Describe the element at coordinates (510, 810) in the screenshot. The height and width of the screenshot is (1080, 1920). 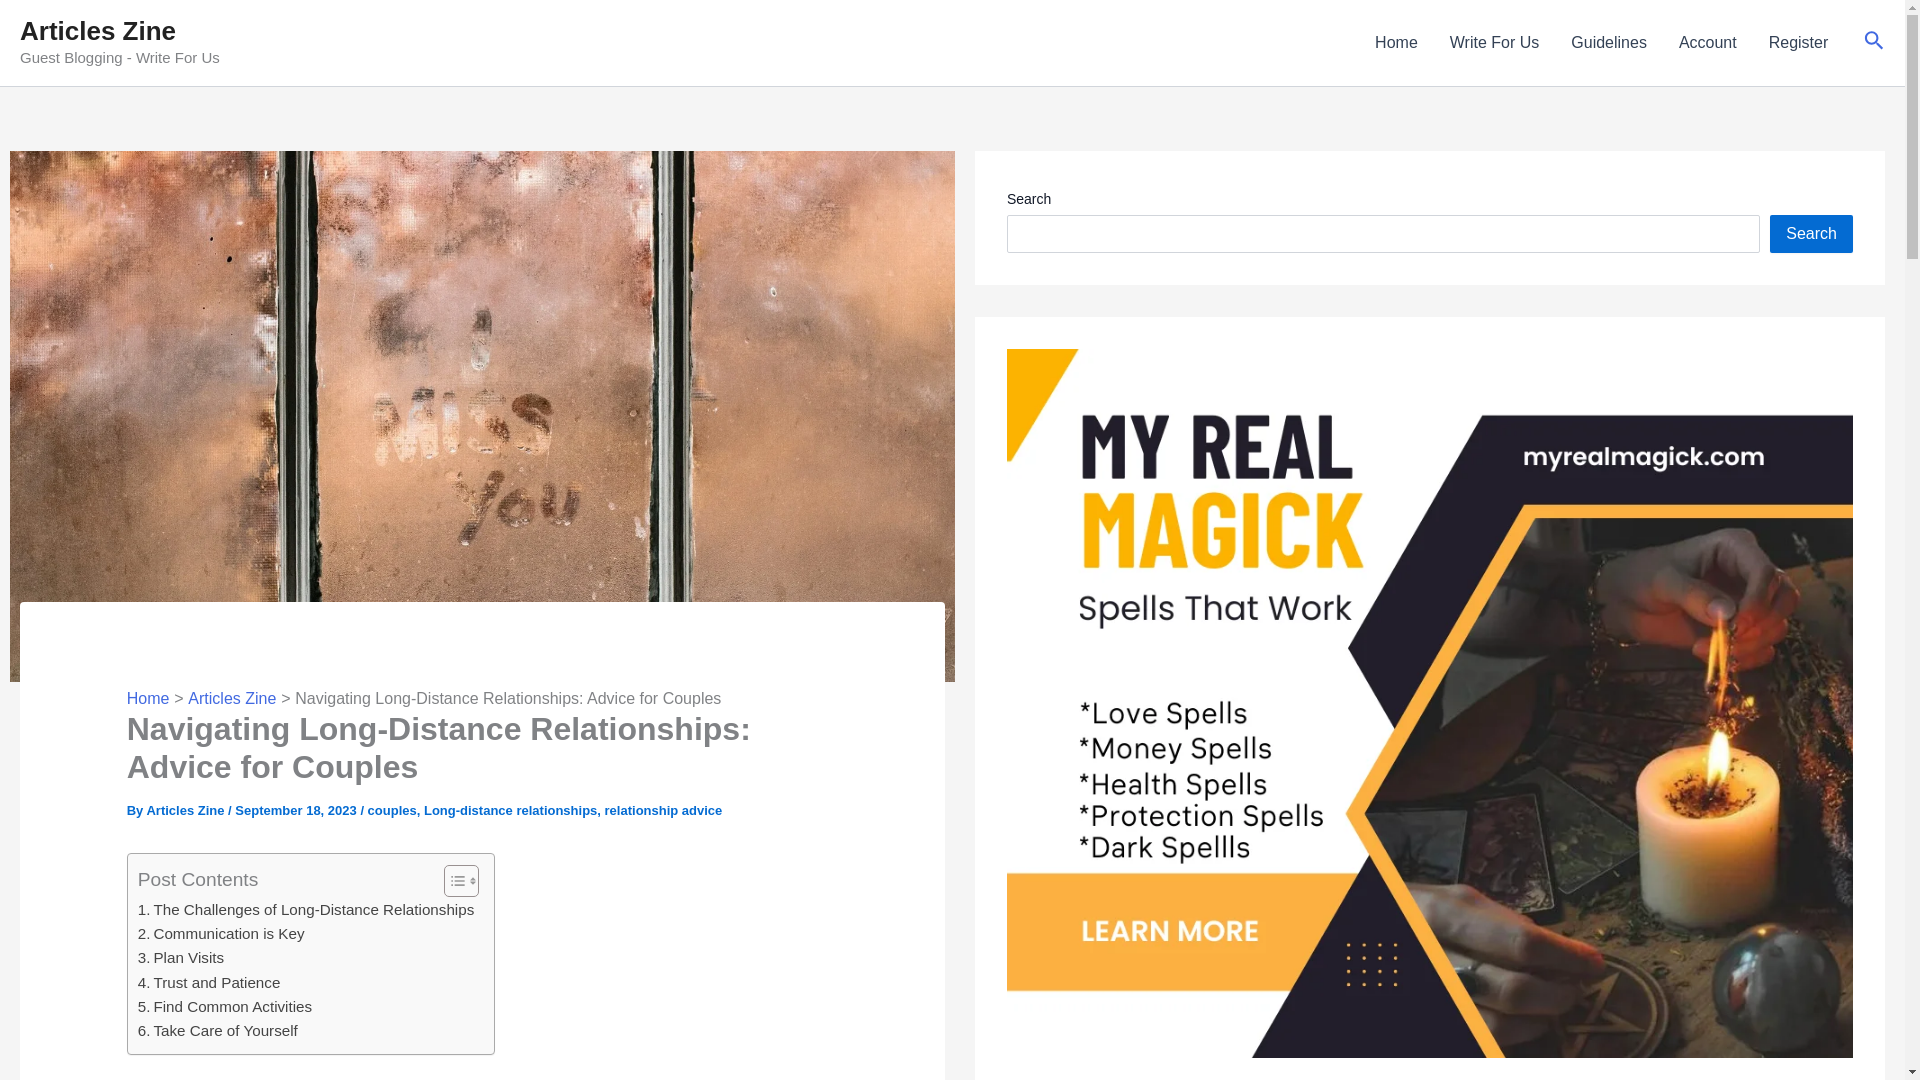
I see `Long-distance relationships` at that location.